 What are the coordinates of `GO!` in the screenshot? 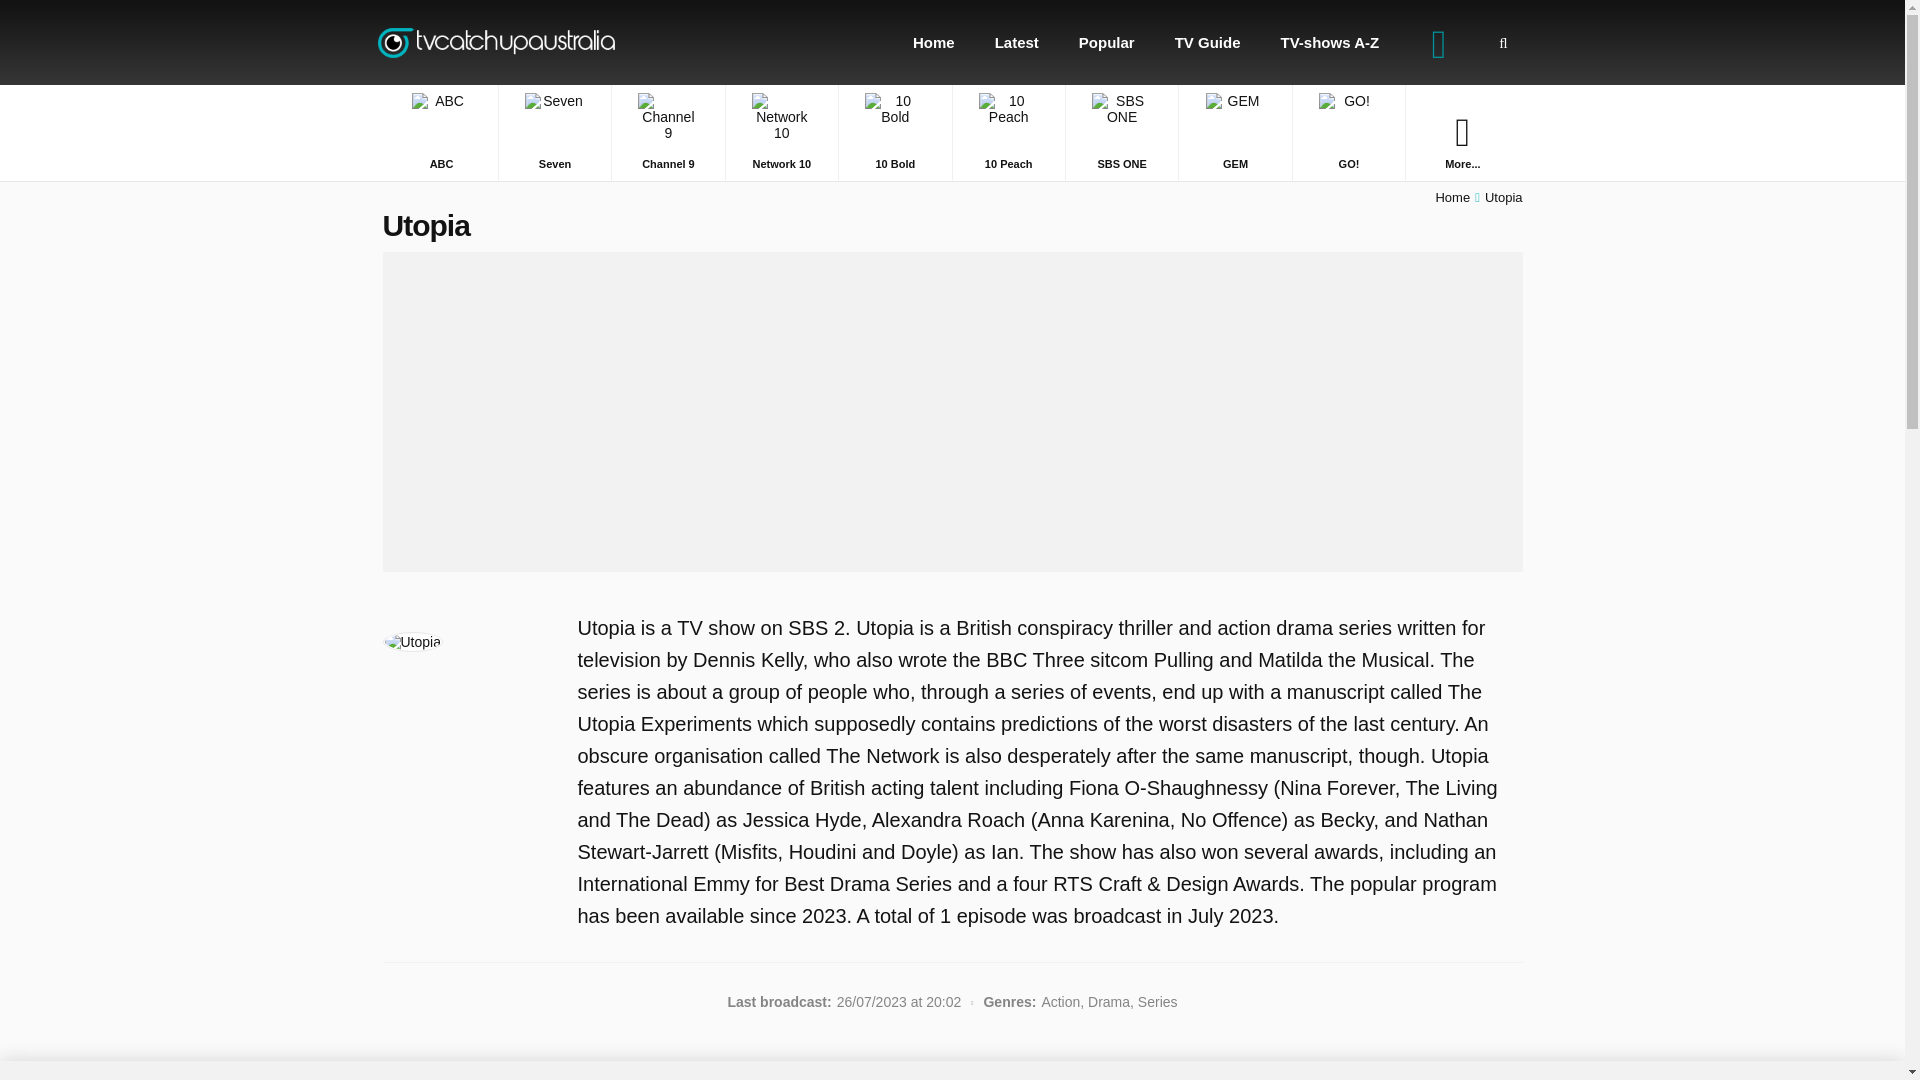 It's located at (1348, 132).